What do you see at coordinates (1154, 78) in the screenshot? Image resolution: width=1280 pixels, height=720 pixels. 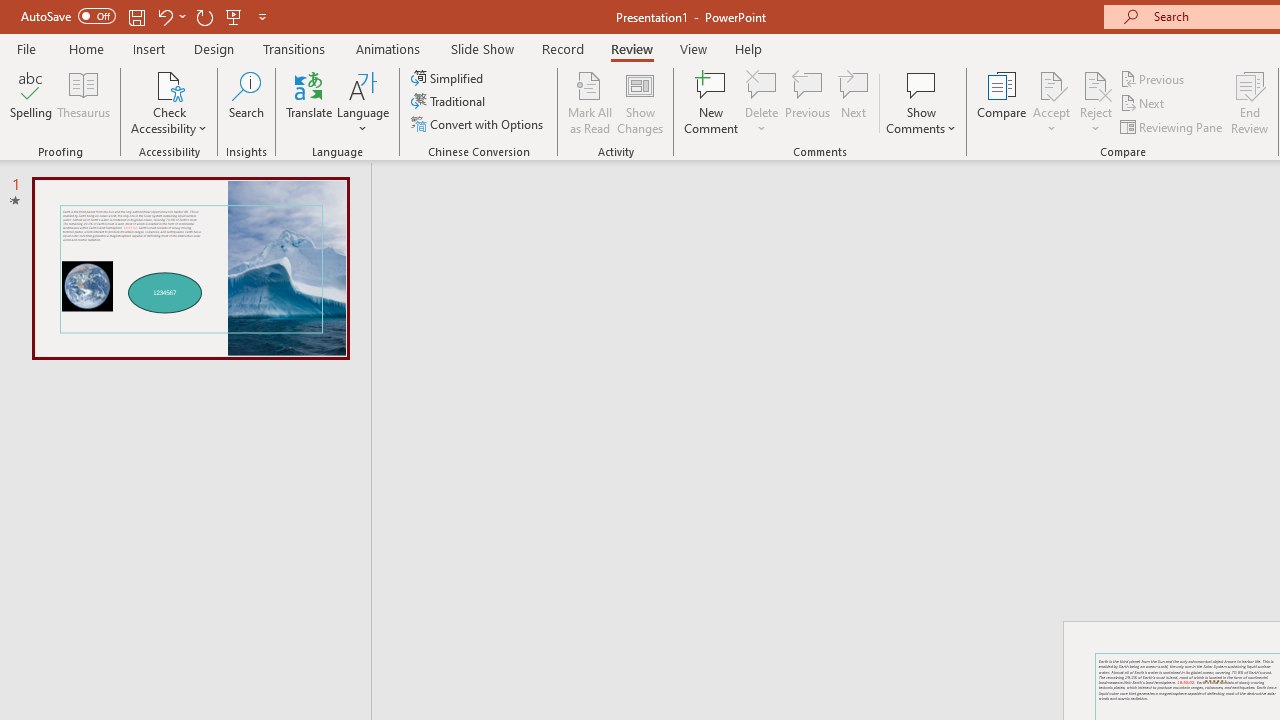 I see `Previous` at bounding box center [1154, 78].